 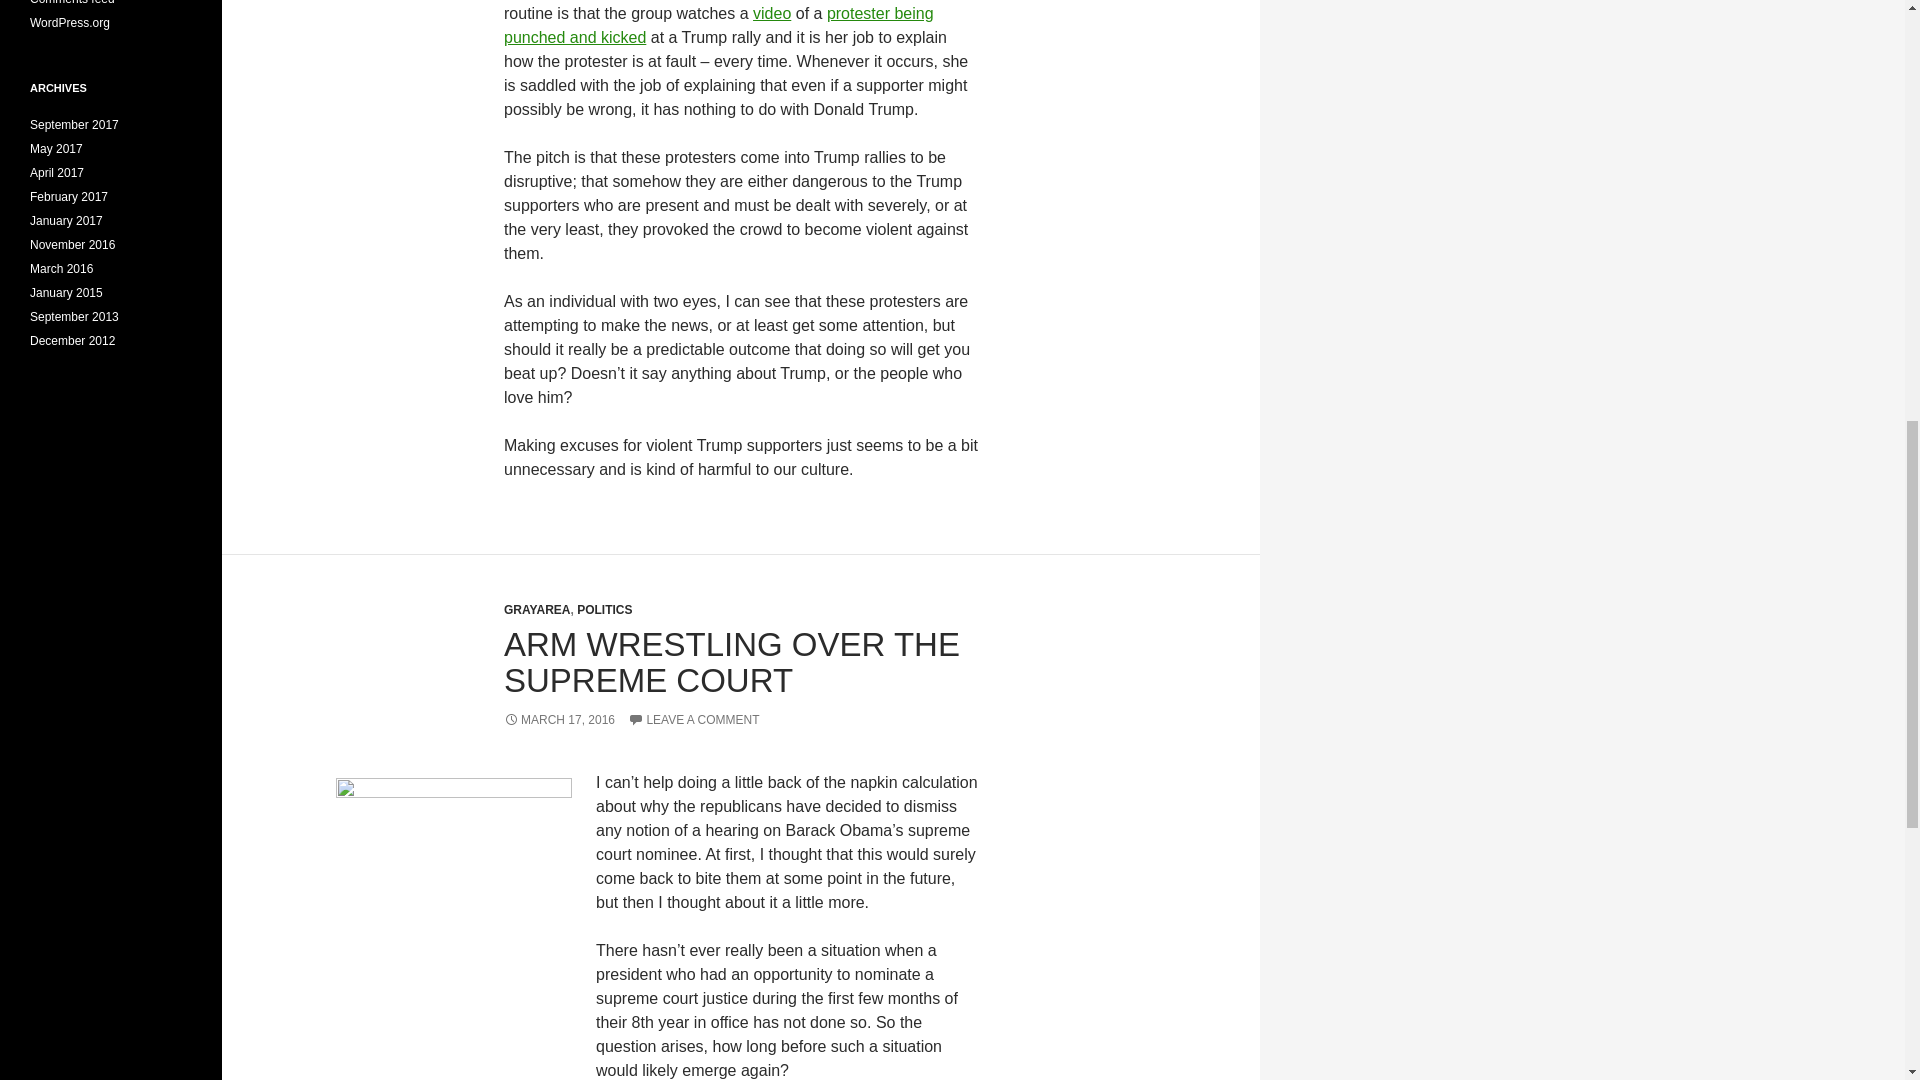 What do you see at coordinates (536, 609) in the screenshot?
I see `GRAYAREA` at bounding box center [536, 609].